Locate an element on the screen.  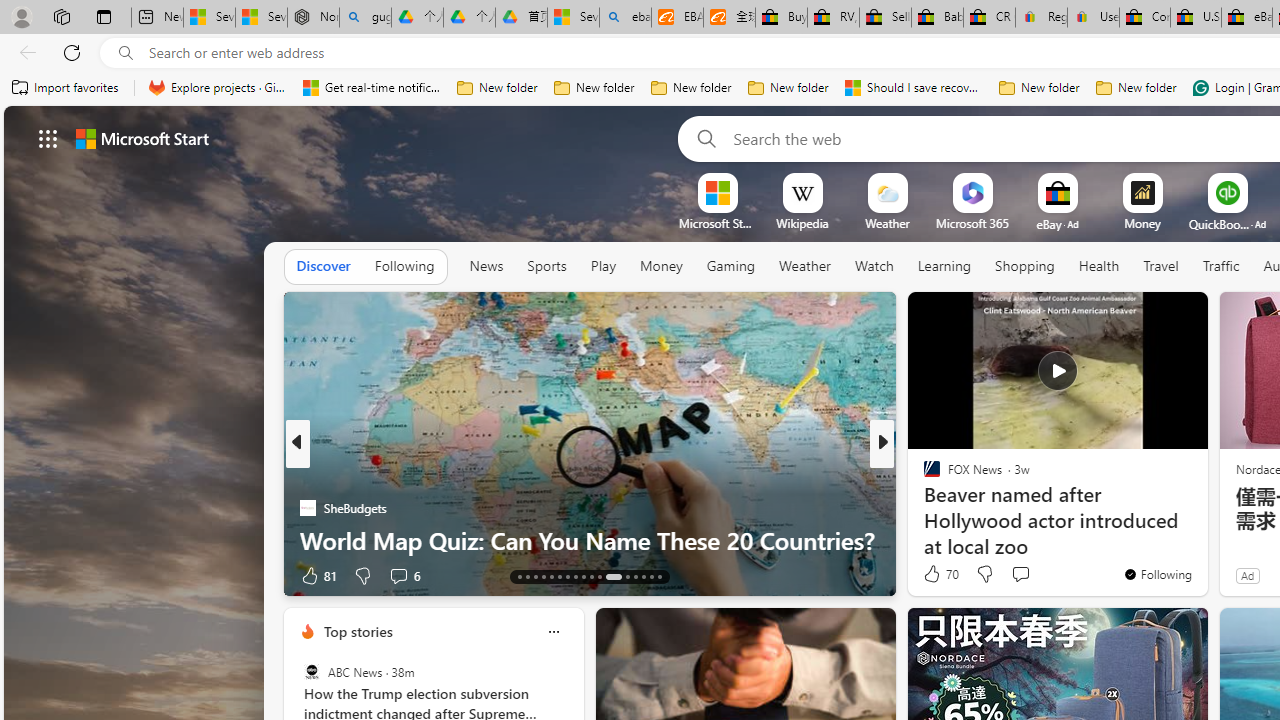
Shopping is located at coordinates (1025, 267).